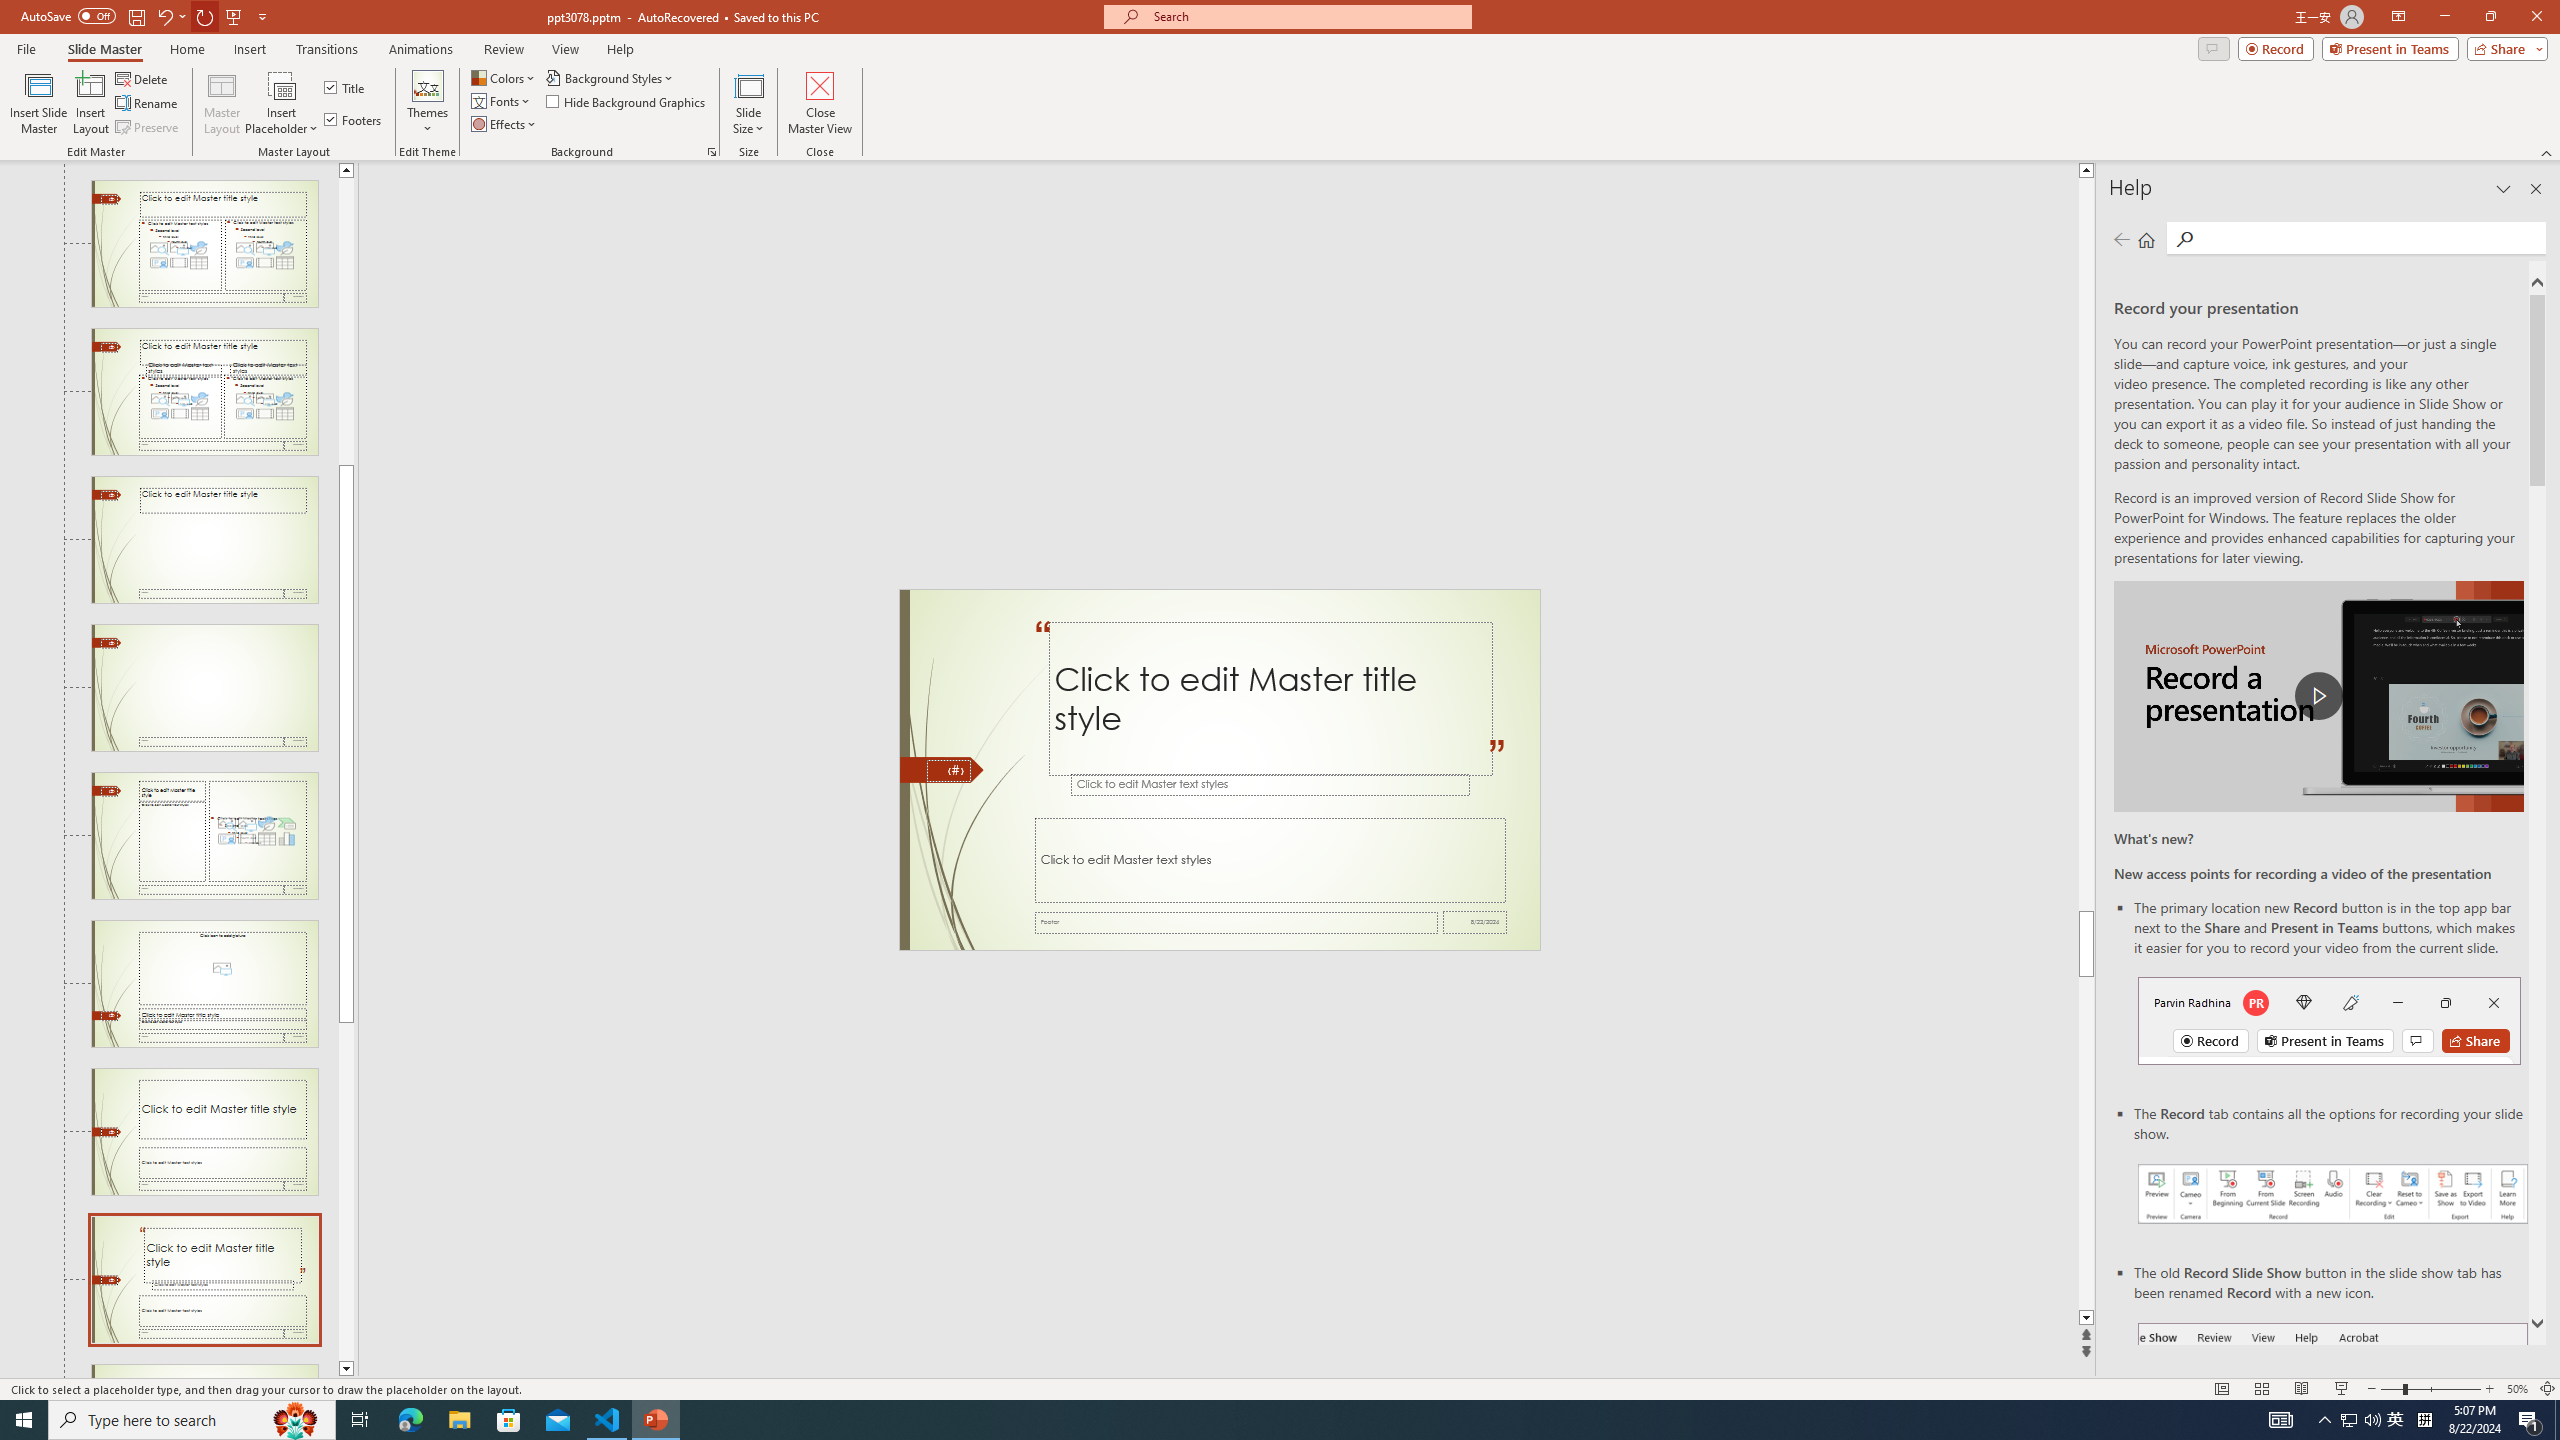  Describe the element at coordinates (204, 1132) in the screenshot. I see `Slide Title and Caption Layout: used by no slides` at that location.